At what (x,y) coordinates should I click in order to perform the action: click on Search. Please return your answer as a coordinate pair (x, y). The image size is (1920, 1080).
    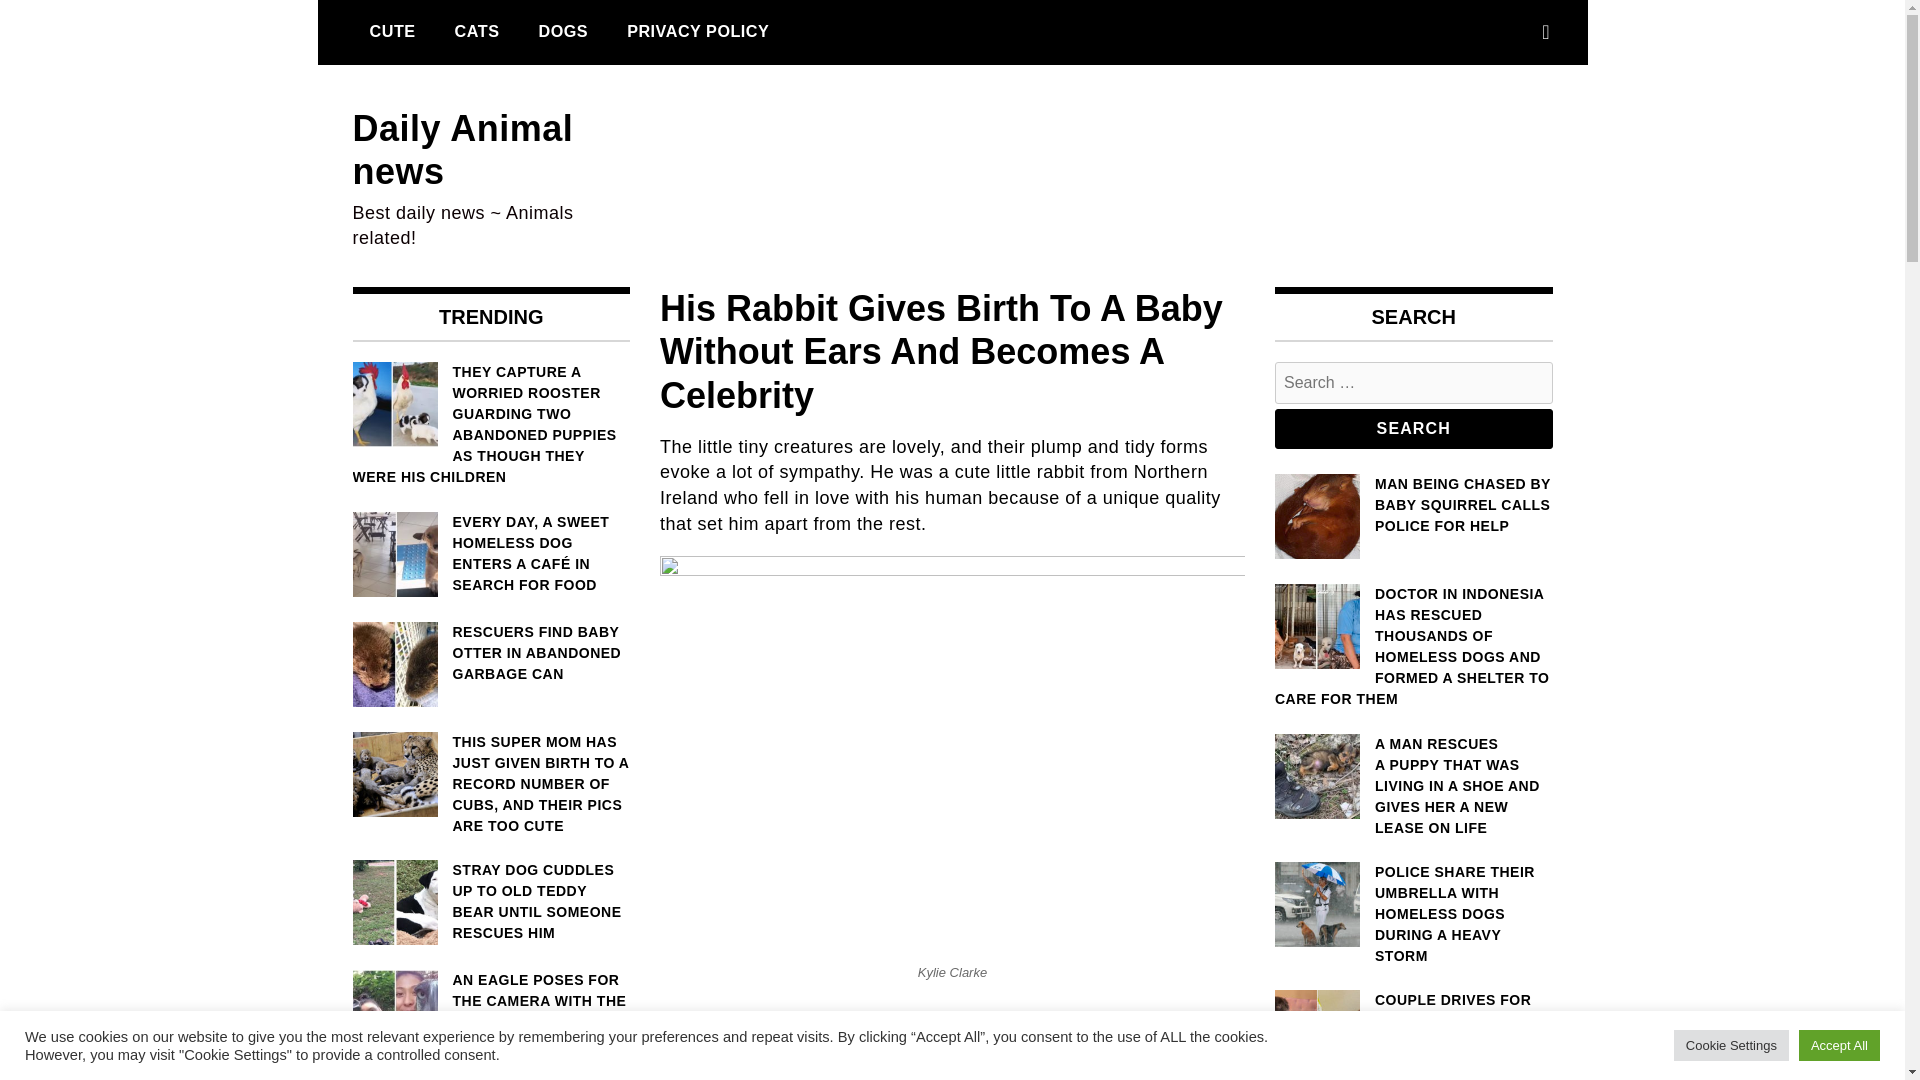
    Looking at the image, I should click on (1414, 429).